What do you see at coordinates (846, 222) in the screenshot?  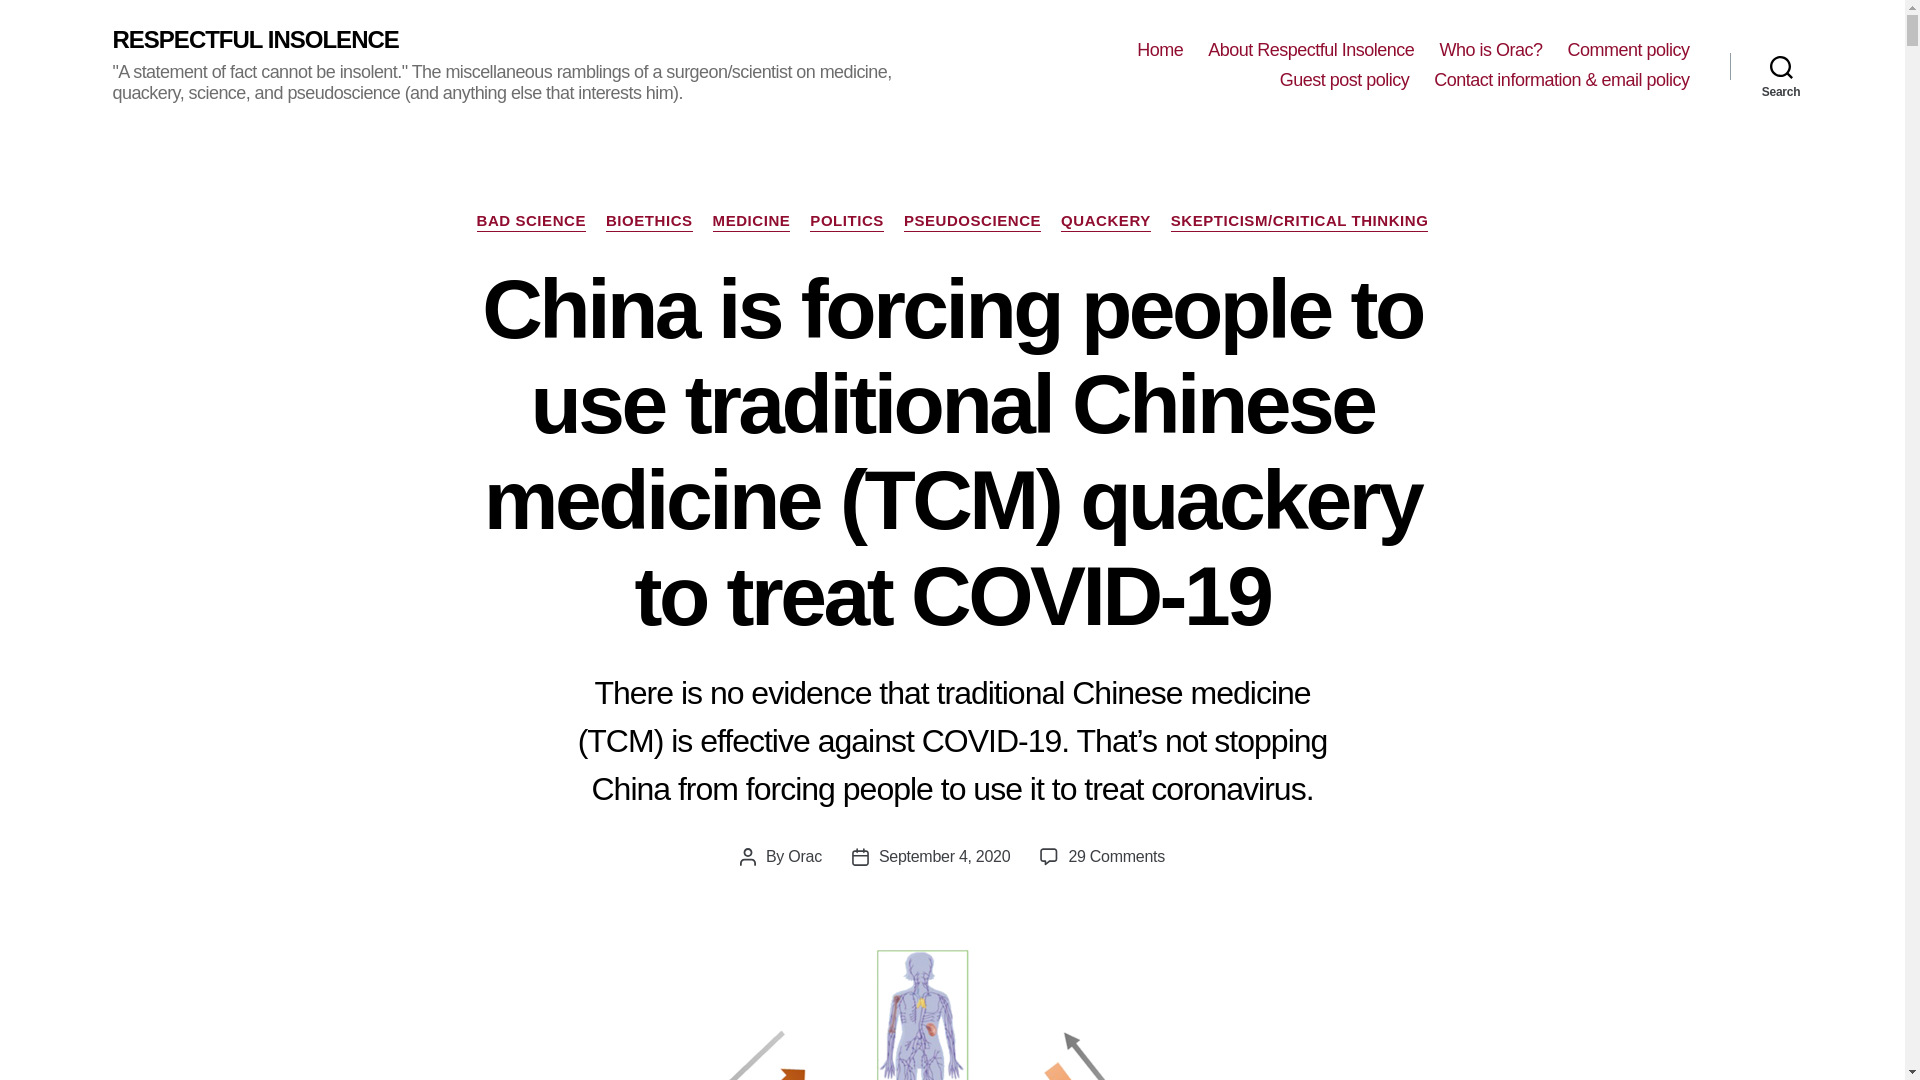 I see `POLITICS` at bounding box center [846, 222].